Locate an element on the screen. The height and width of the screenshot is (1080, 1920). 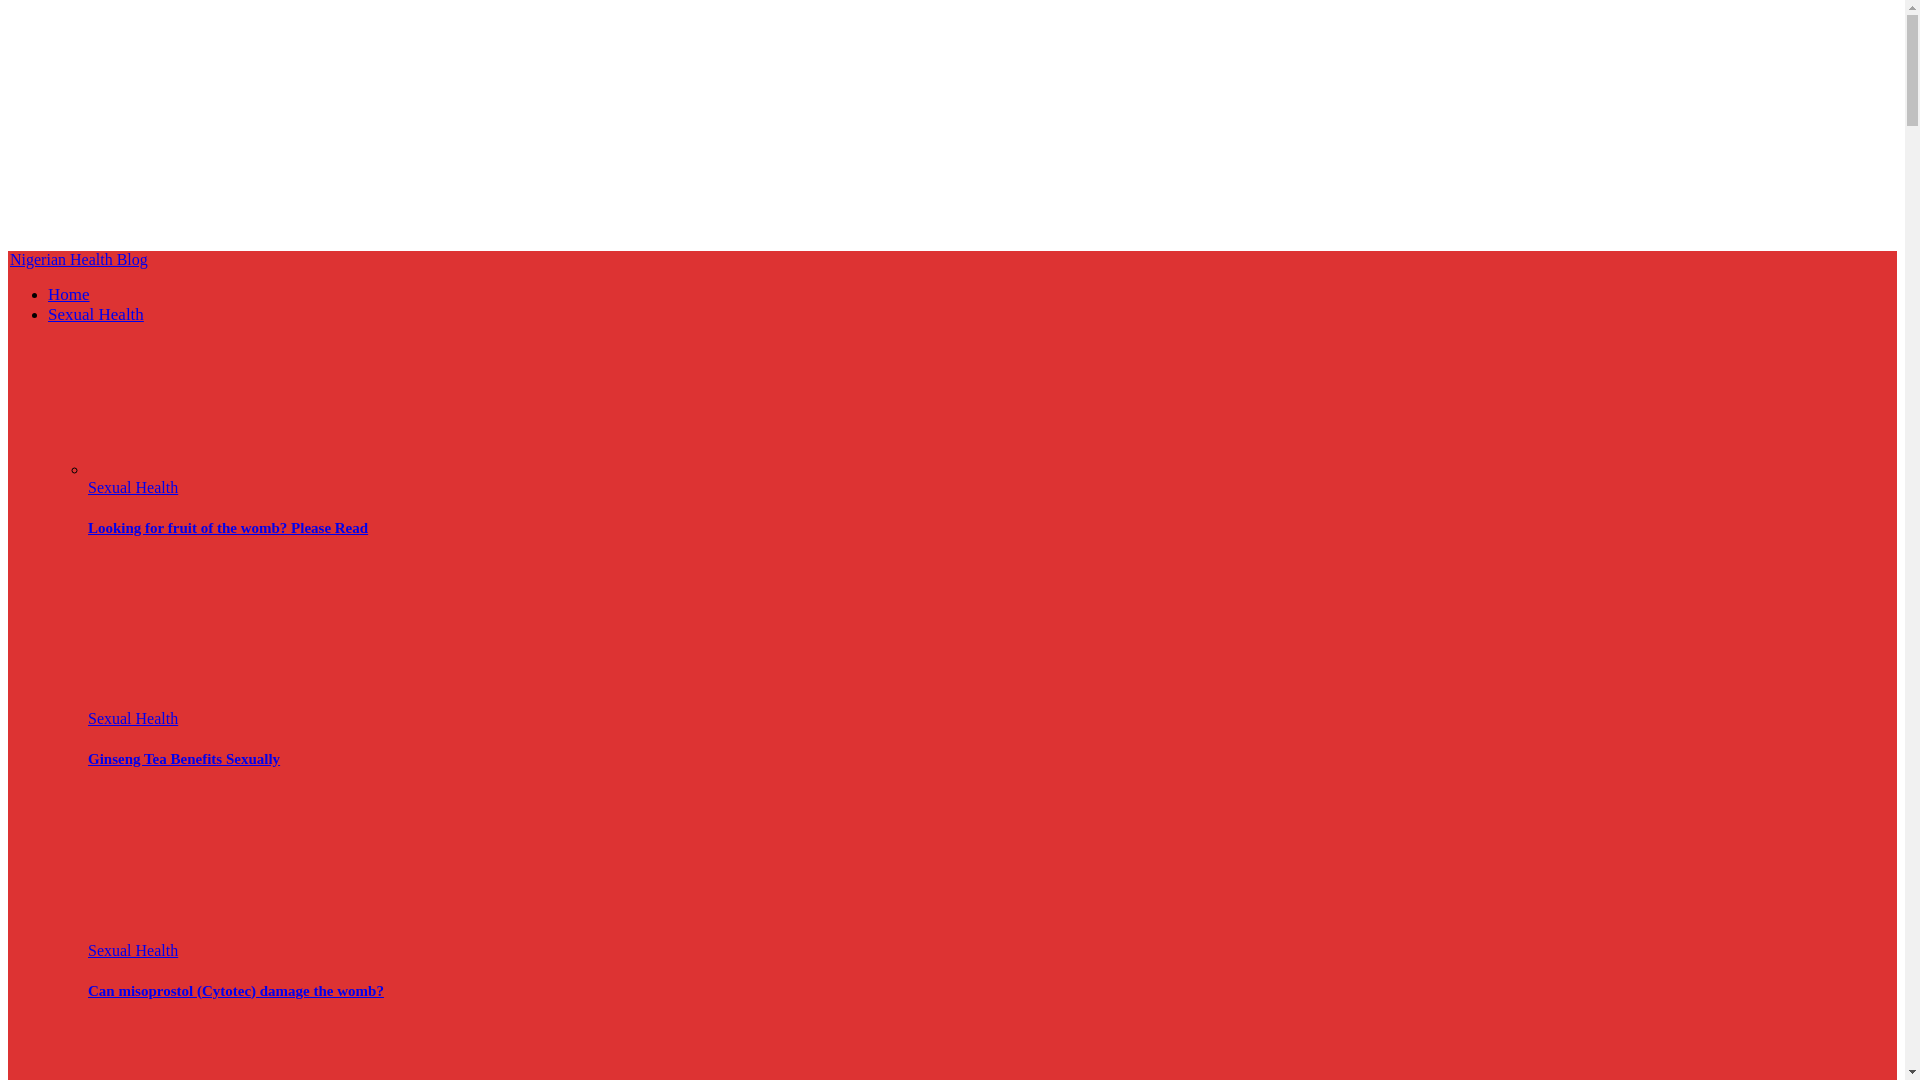
Ginseng Tea Benefits Sexually is located at coordinates (184, 758).